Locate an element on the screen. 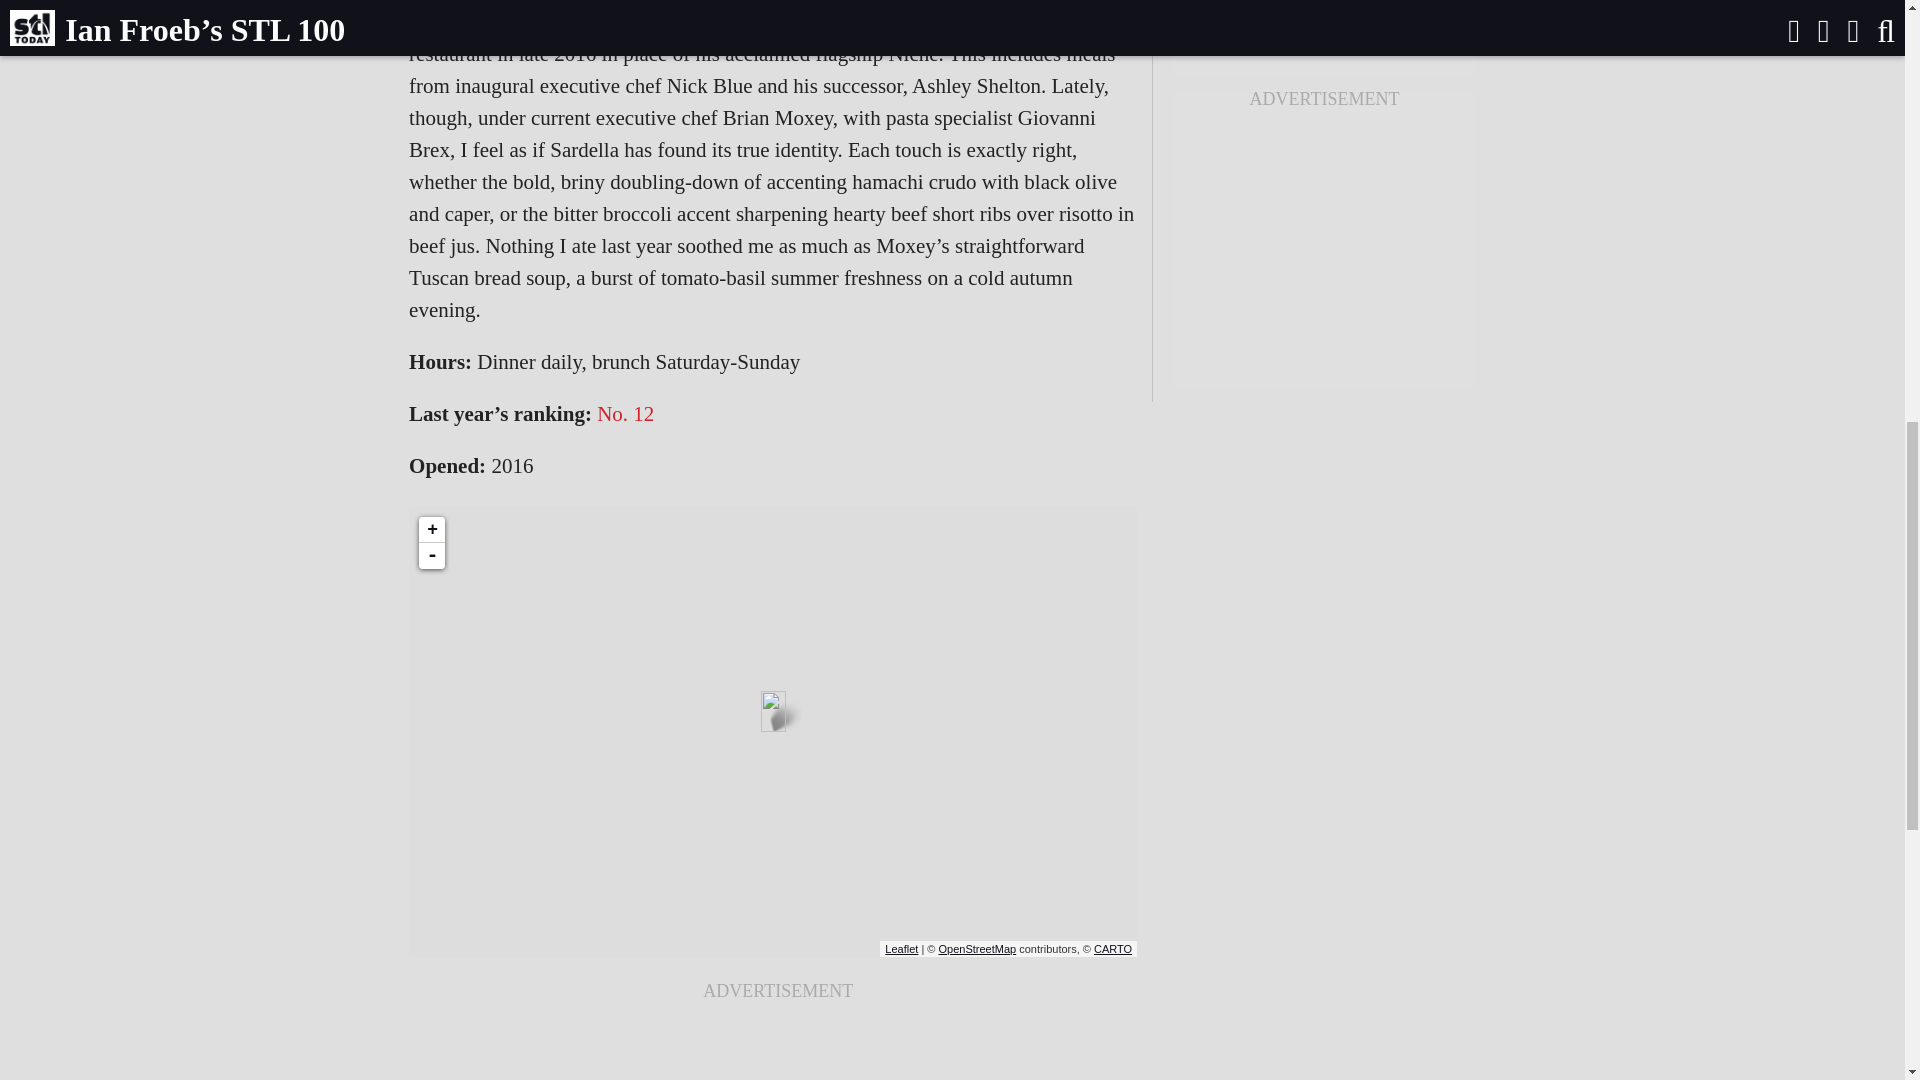 The image size is (1920, 1080). - is located at coordinates (432, 556).